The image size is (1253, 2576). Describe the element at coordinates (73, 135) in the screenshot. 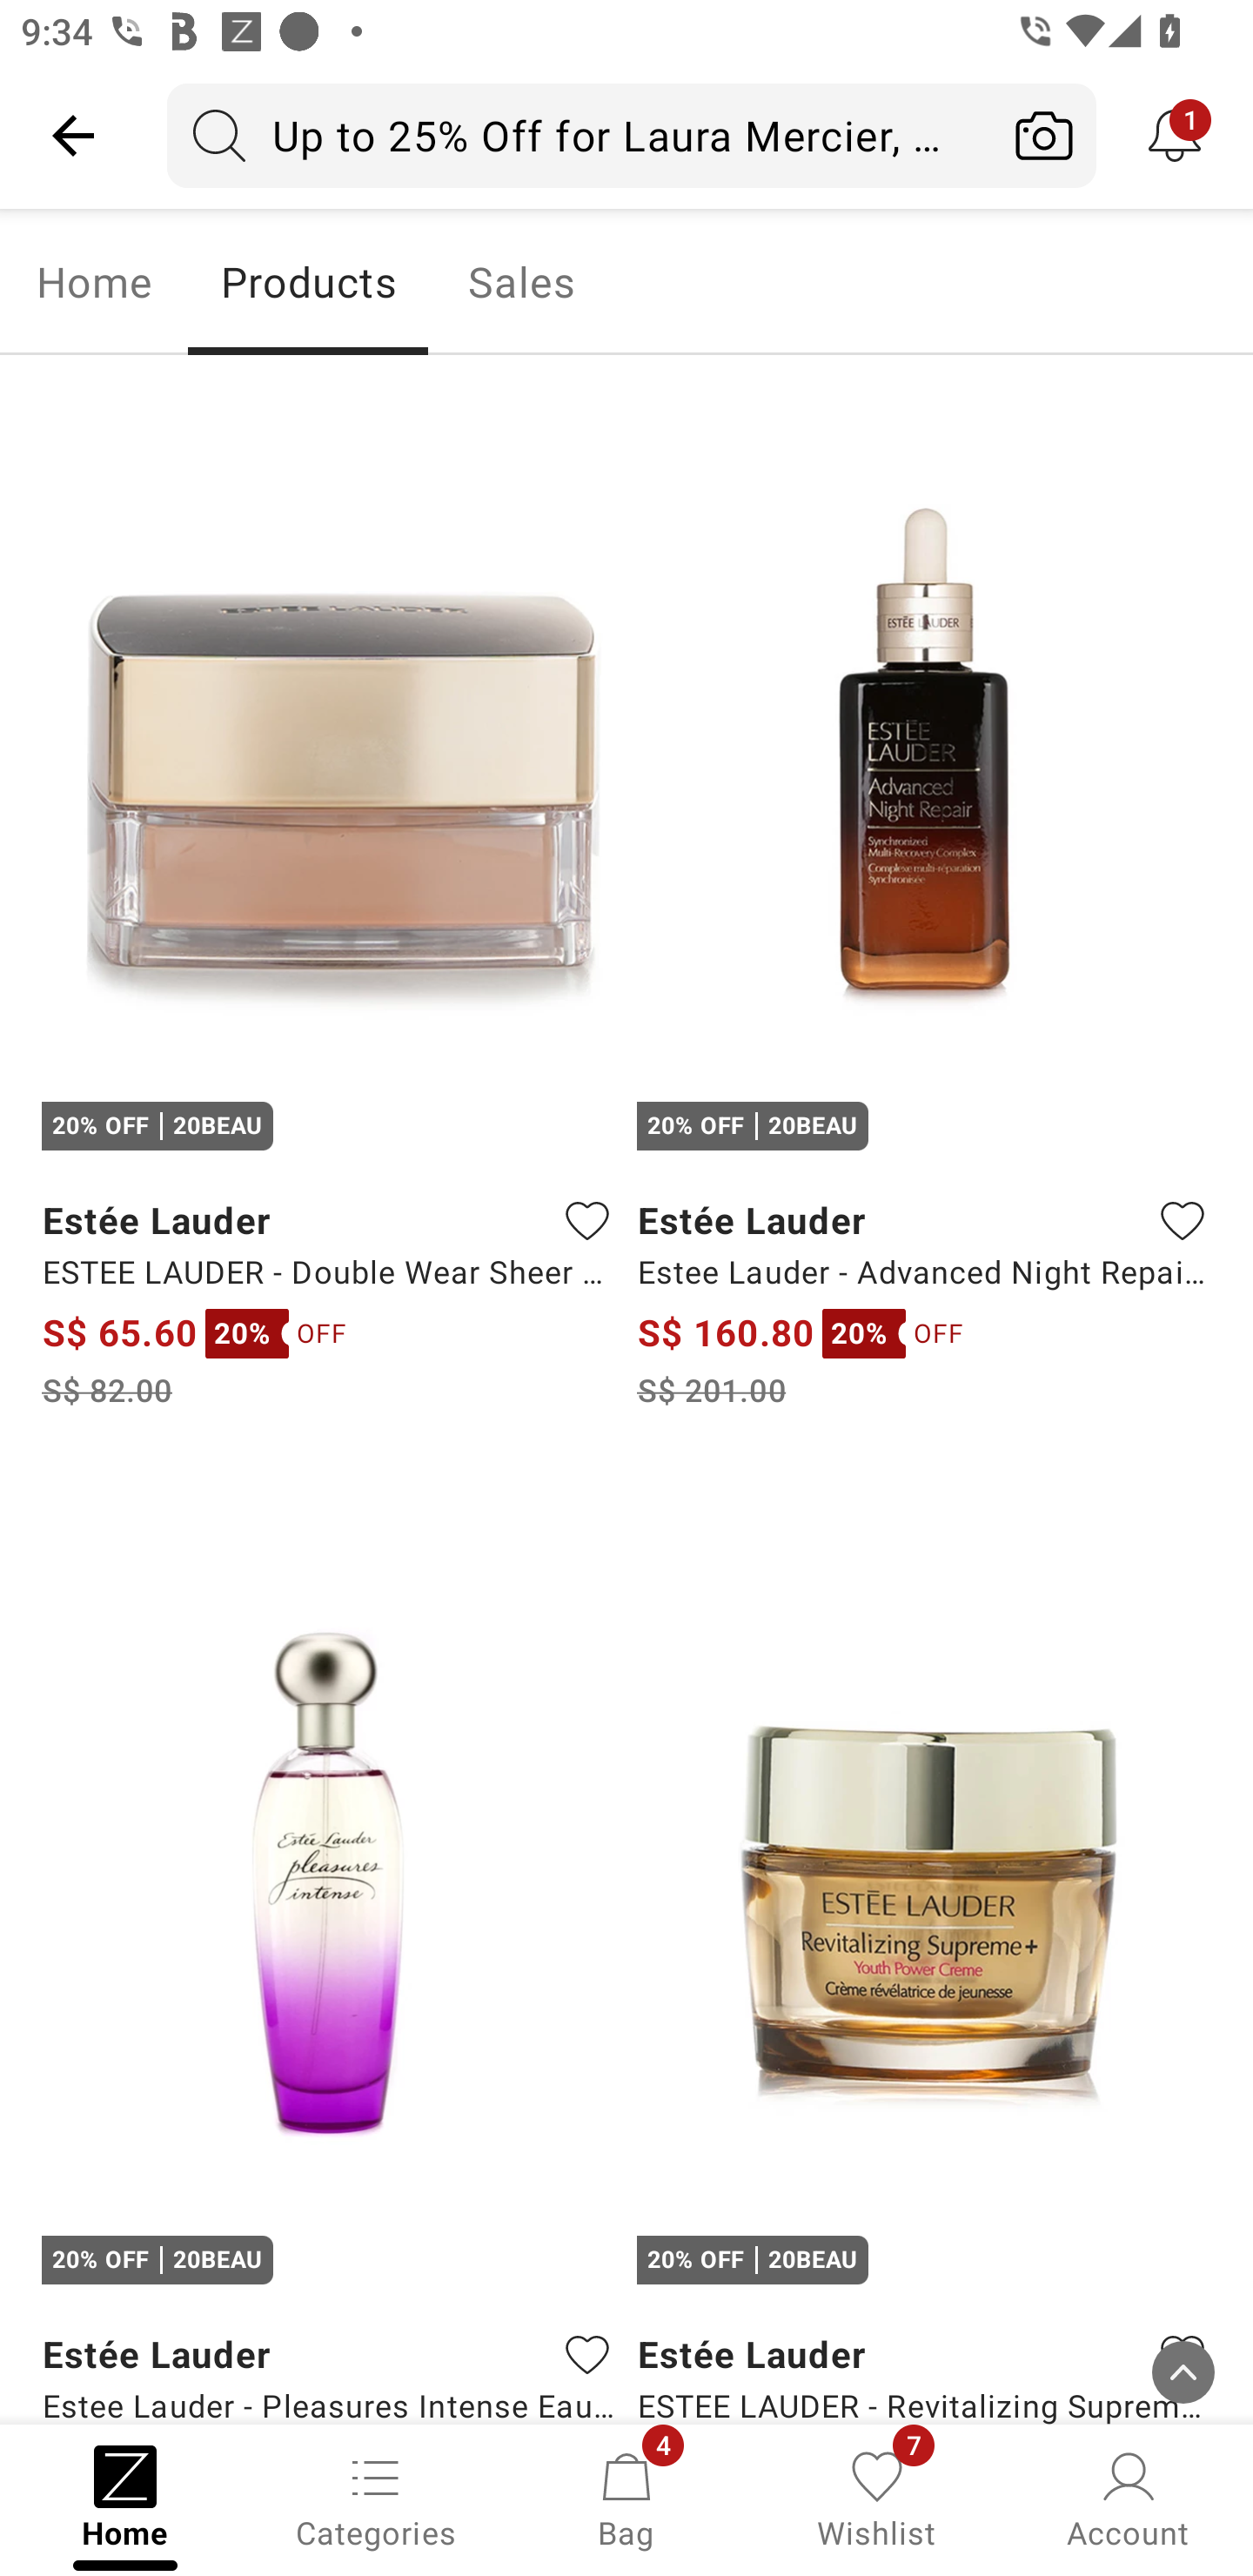

I see `Navigate up` at that location.